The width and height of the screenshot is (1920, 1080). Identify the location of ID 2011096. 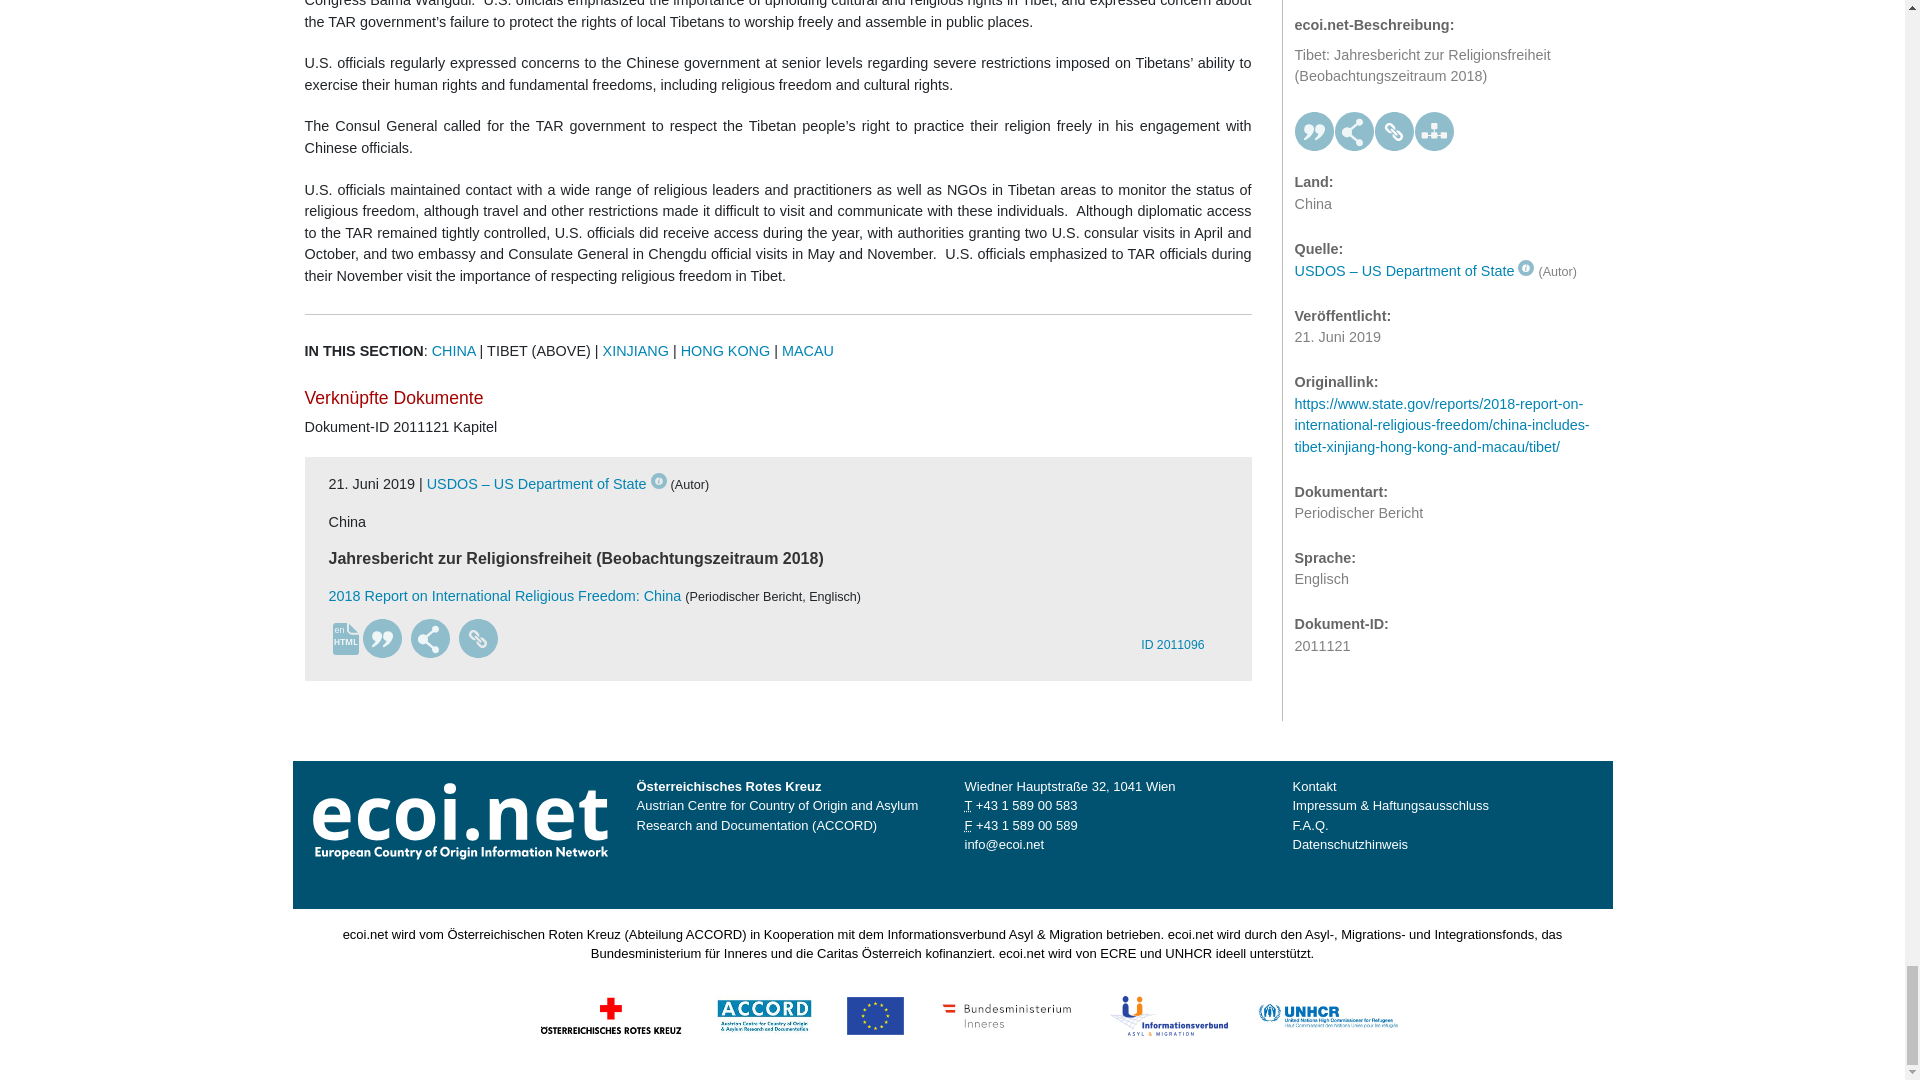
(1180, 636).